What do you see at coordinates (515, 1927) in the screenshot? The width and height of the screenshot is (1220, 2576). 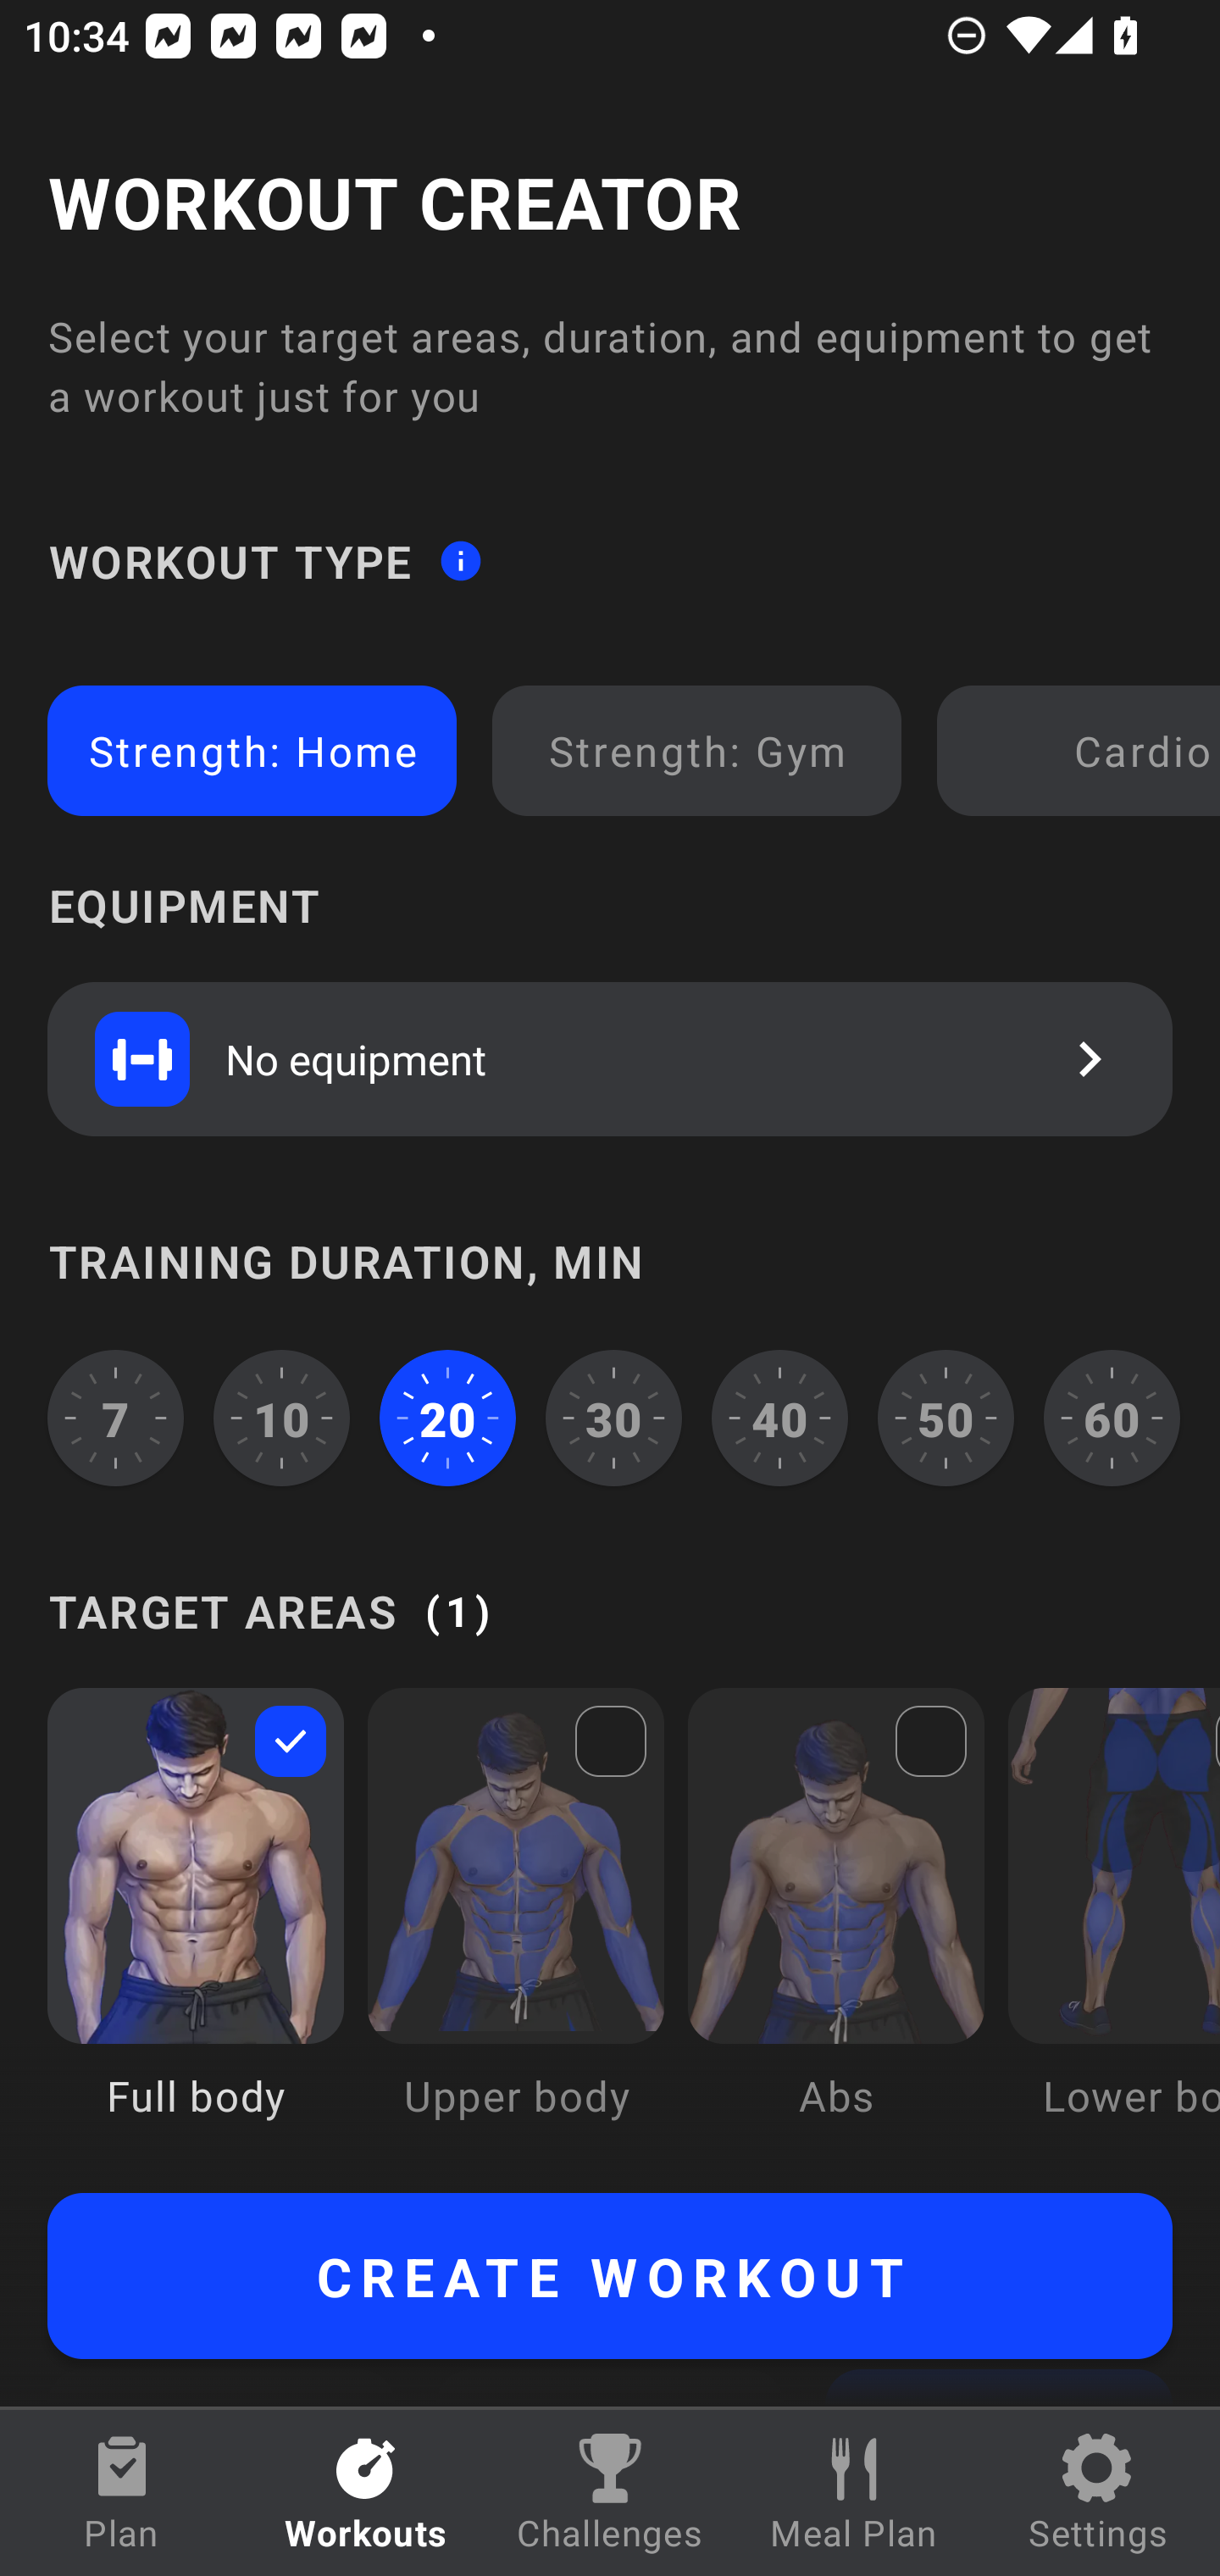 I see `Upper body` at bounding box center [515, 1927].